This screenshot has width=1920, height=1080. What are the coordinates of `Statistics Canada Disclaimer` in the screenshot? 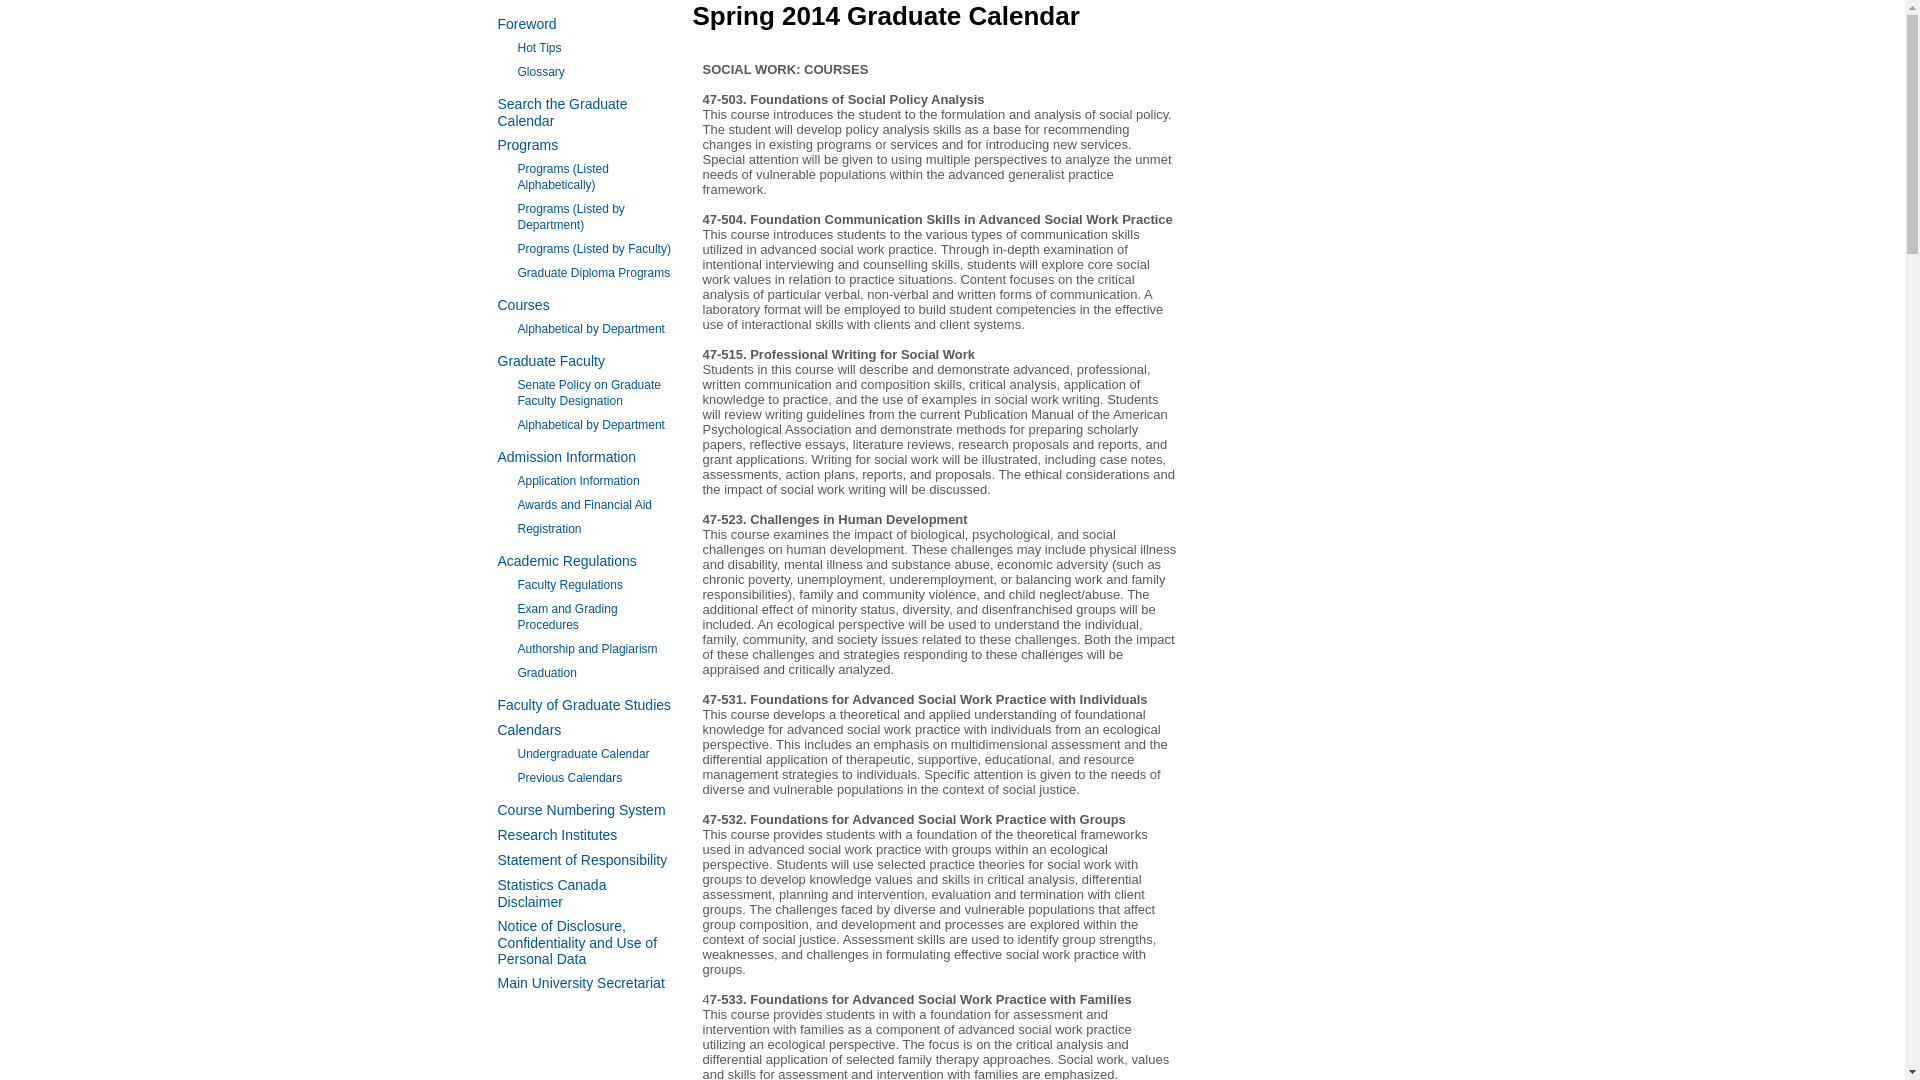 It's located at (552, 893).